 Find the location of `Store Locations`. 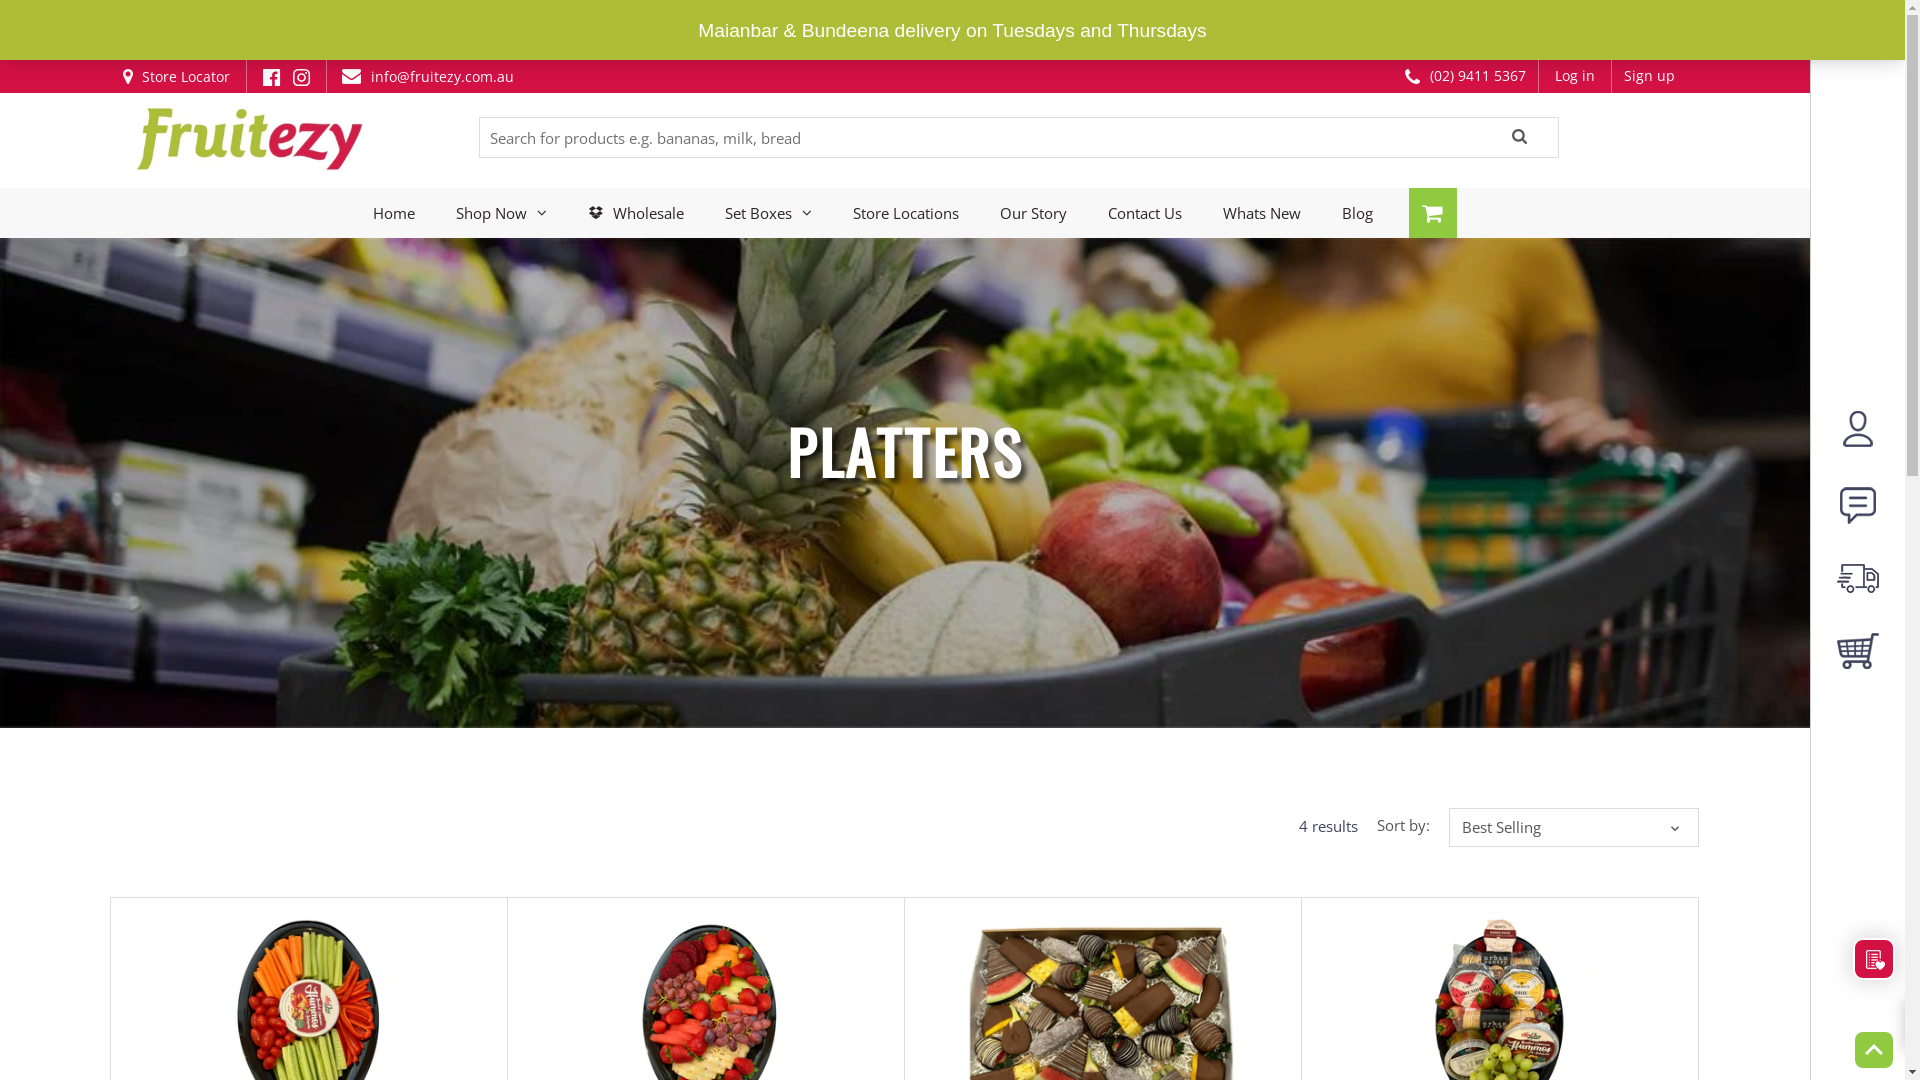

Store Locations is located at coordinates (906, 213).